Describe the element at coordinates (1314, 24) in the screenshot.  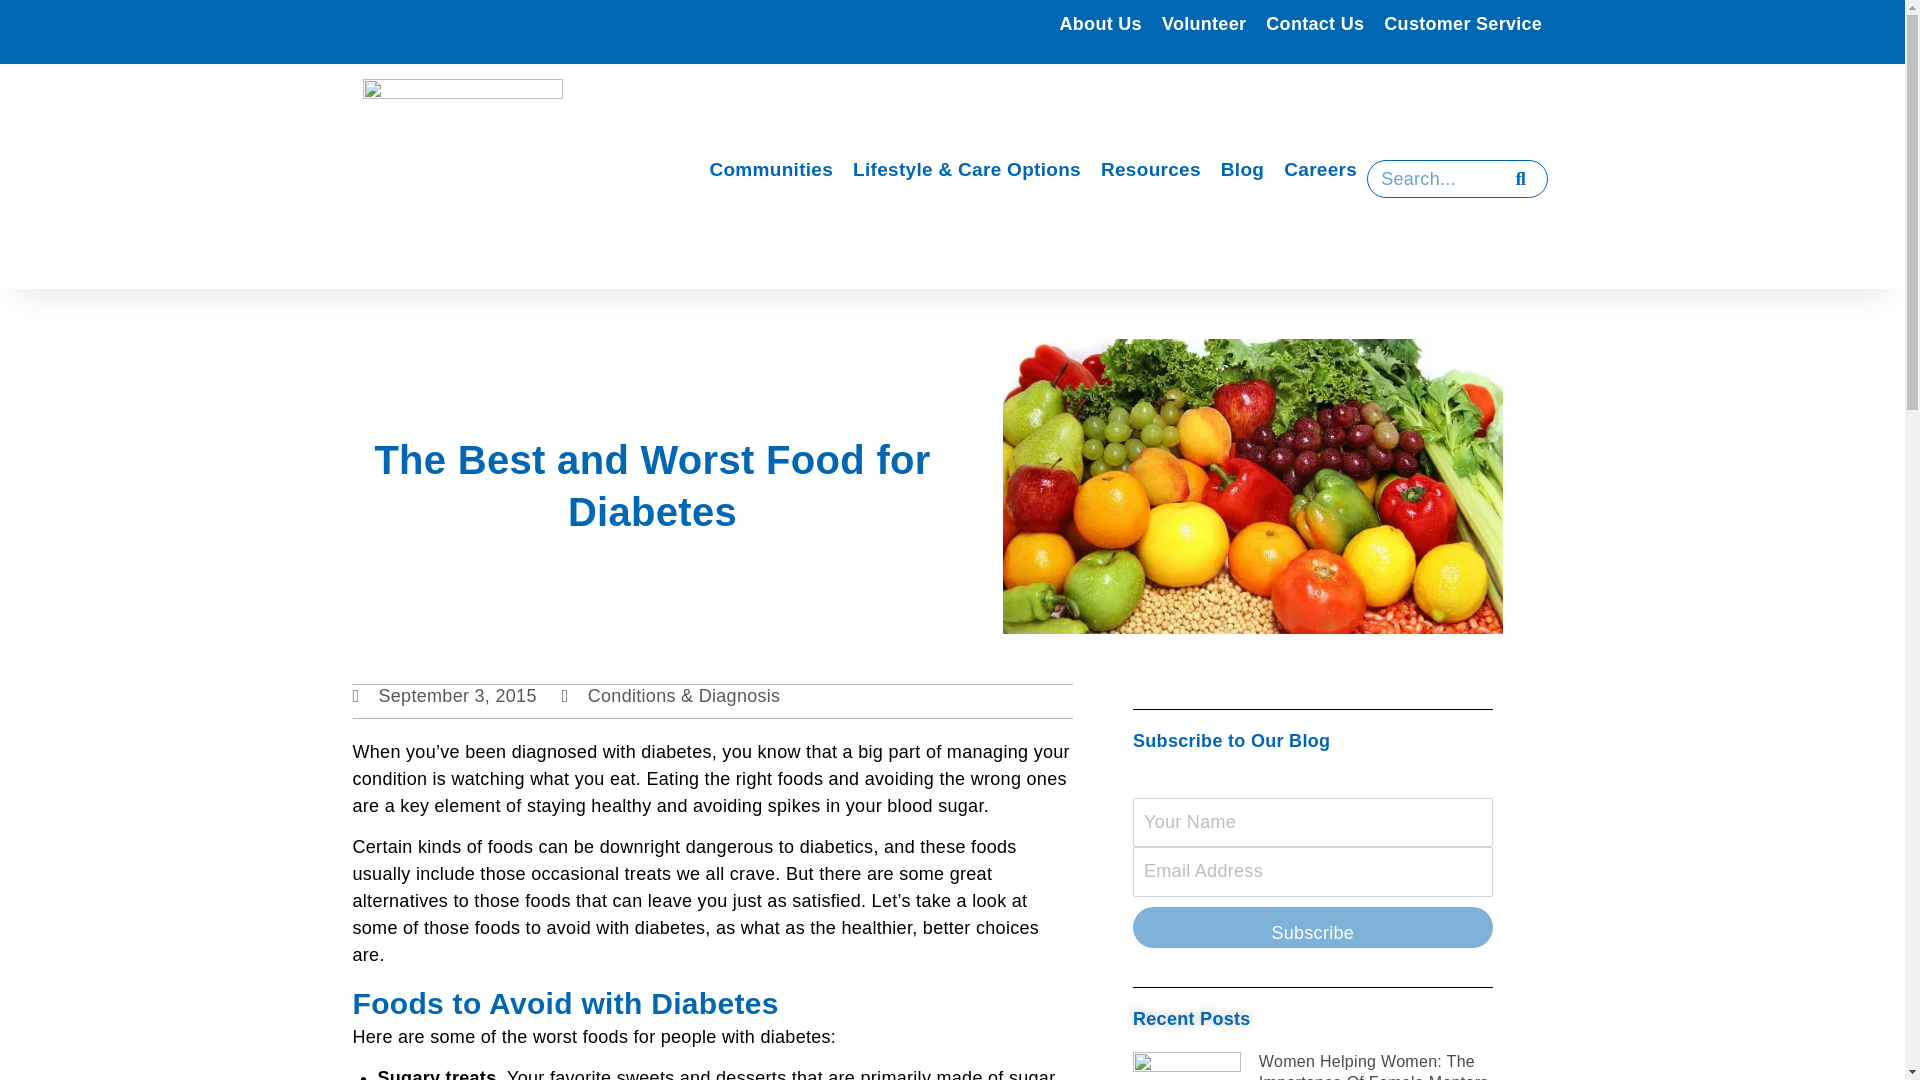
I see `Contact Us` at that location.